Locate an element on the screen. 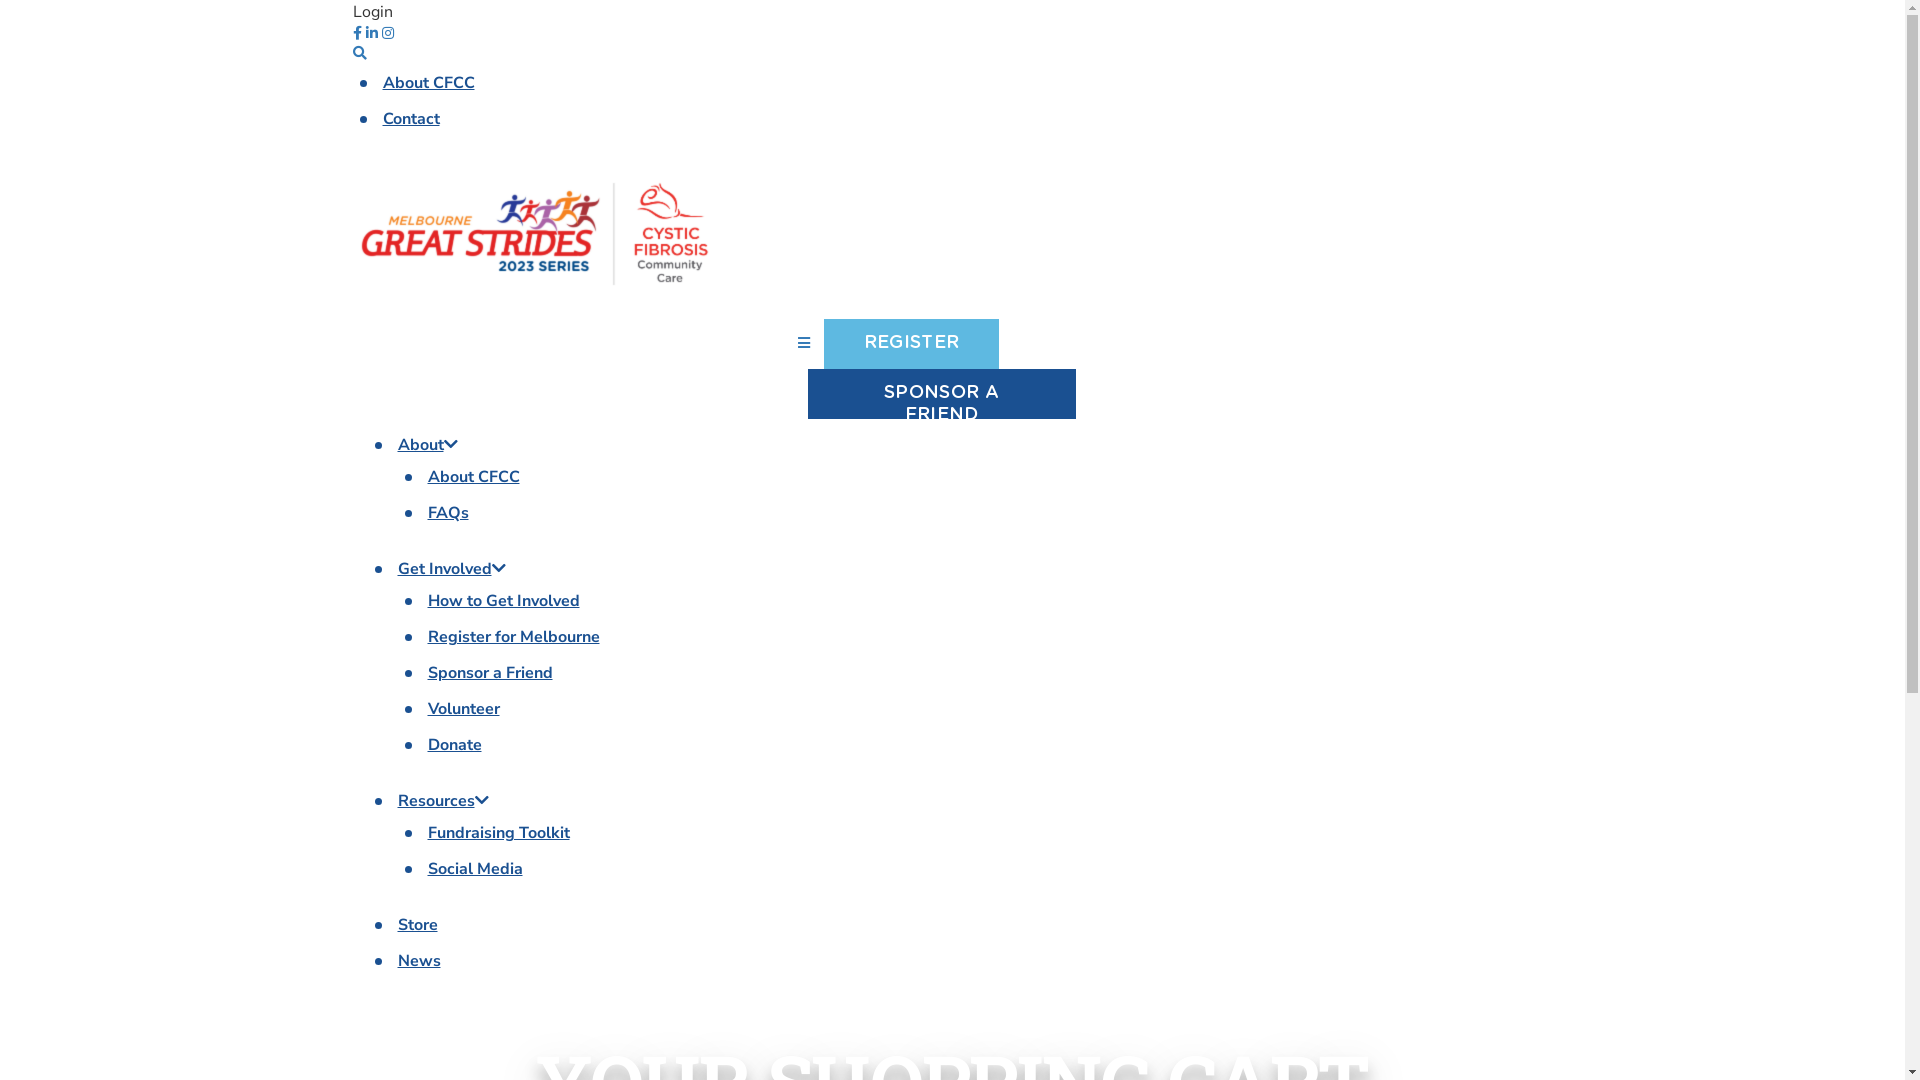 Image resolution: width=1920 pixels, height=1080 pixels. Volunteer is located at coordinates (464, 709).